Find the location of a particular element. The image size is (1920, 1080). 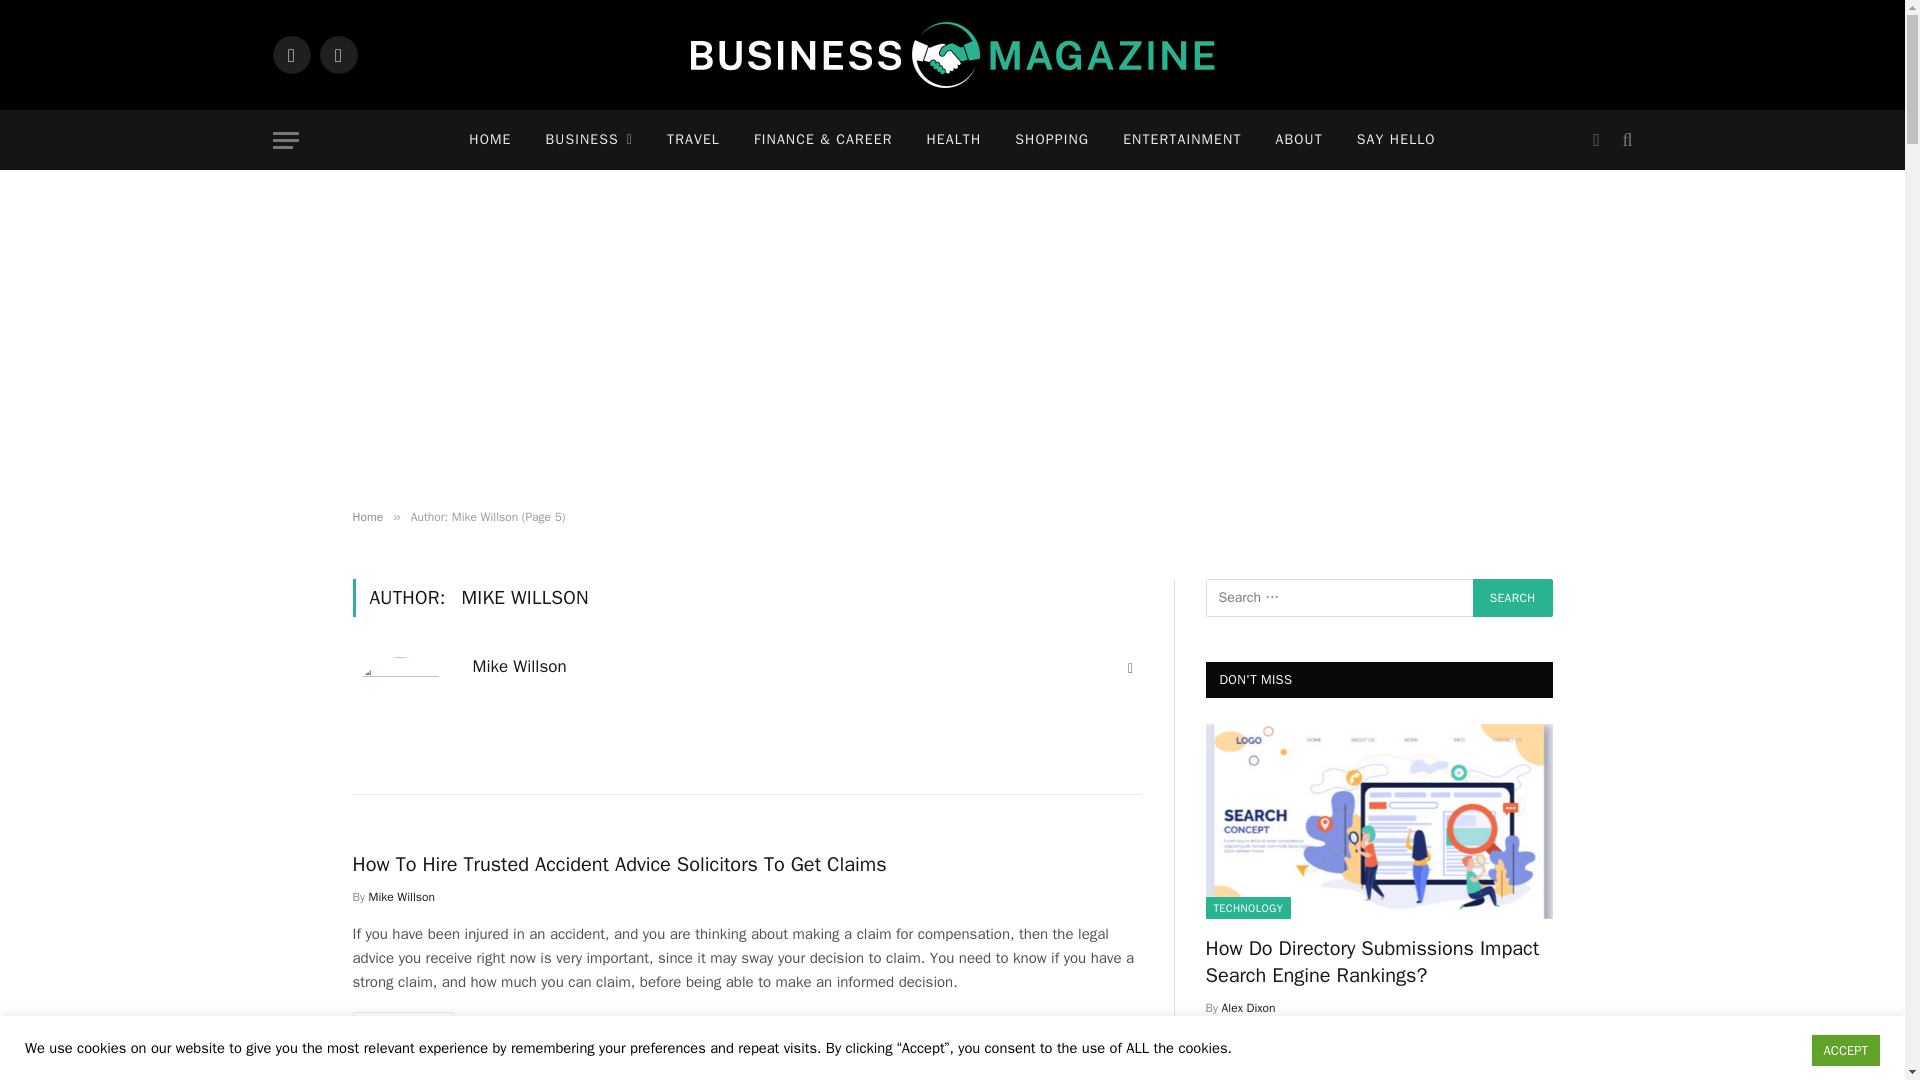

BUSINESS is located at coordinates (590, 140).